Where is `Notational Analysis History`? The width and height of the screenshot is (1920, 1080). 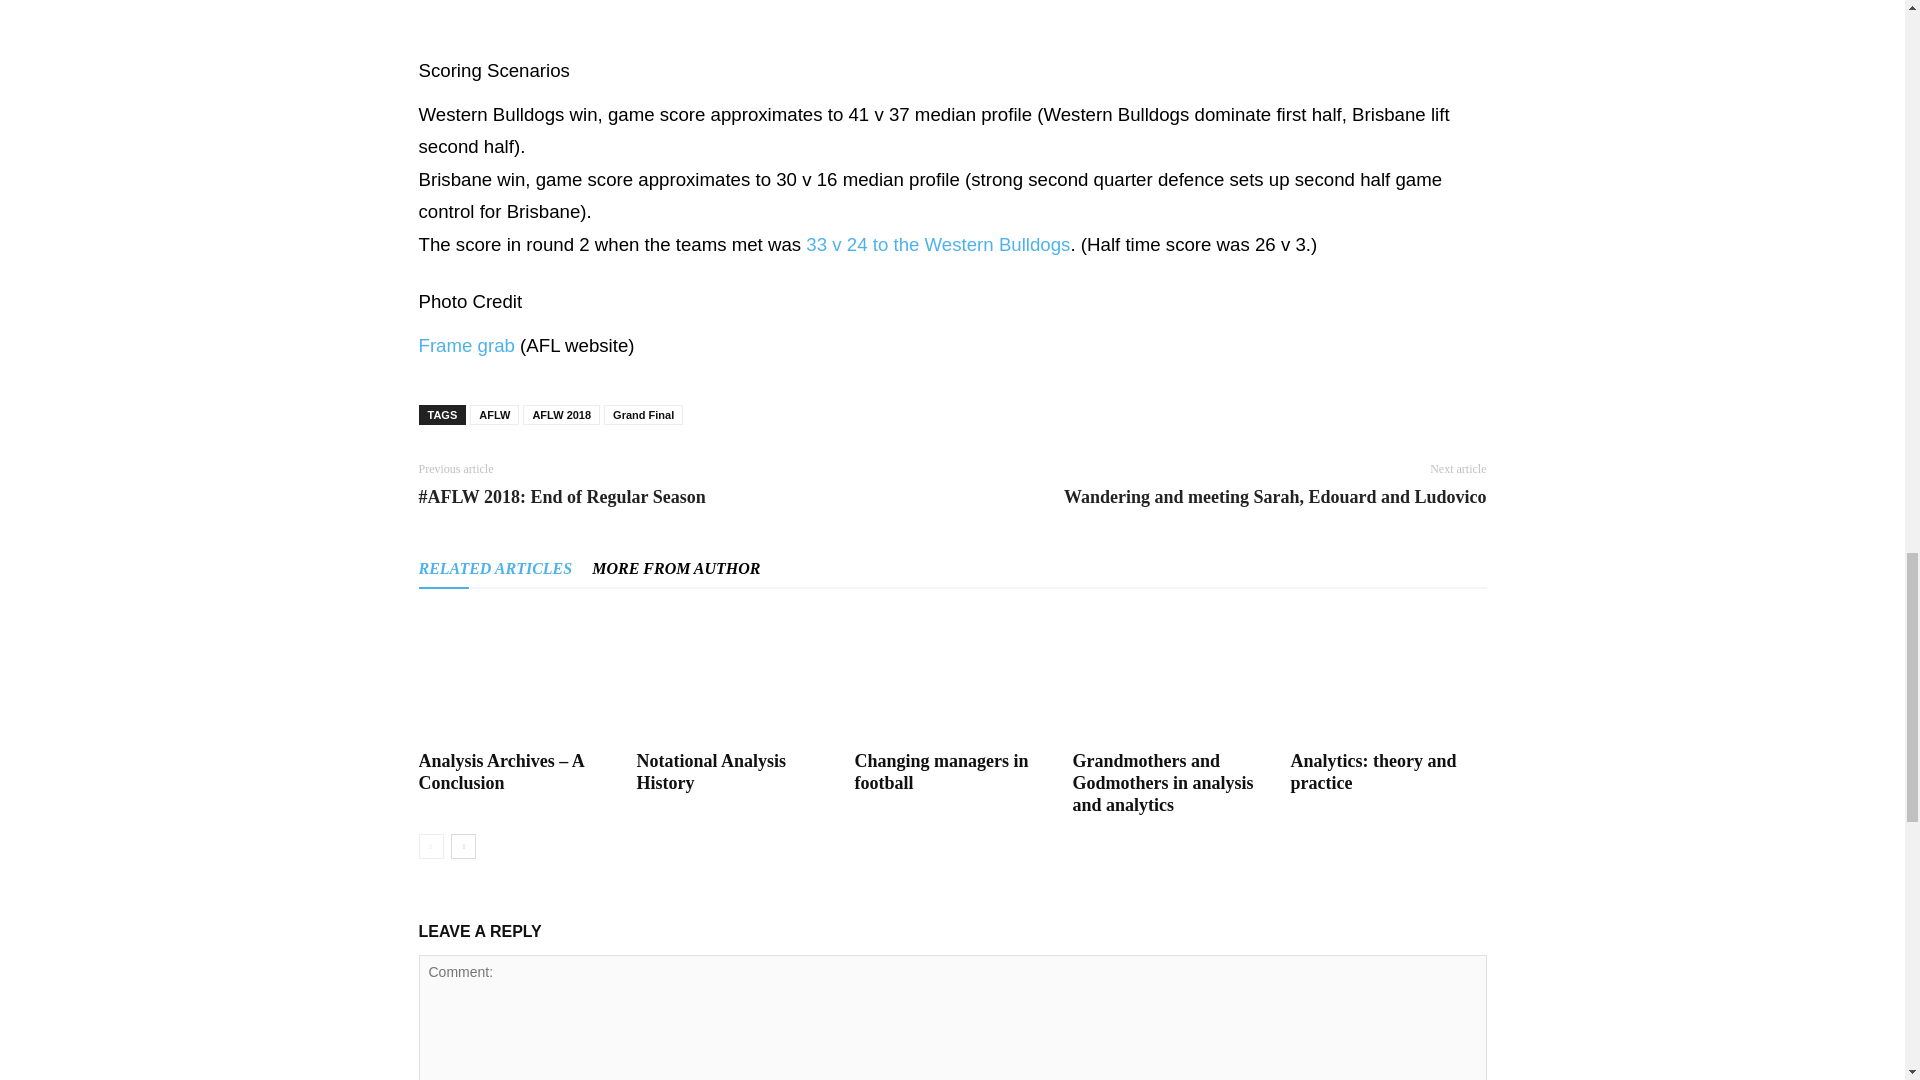
Notational Analysis History is located at coordinates (710, 771).